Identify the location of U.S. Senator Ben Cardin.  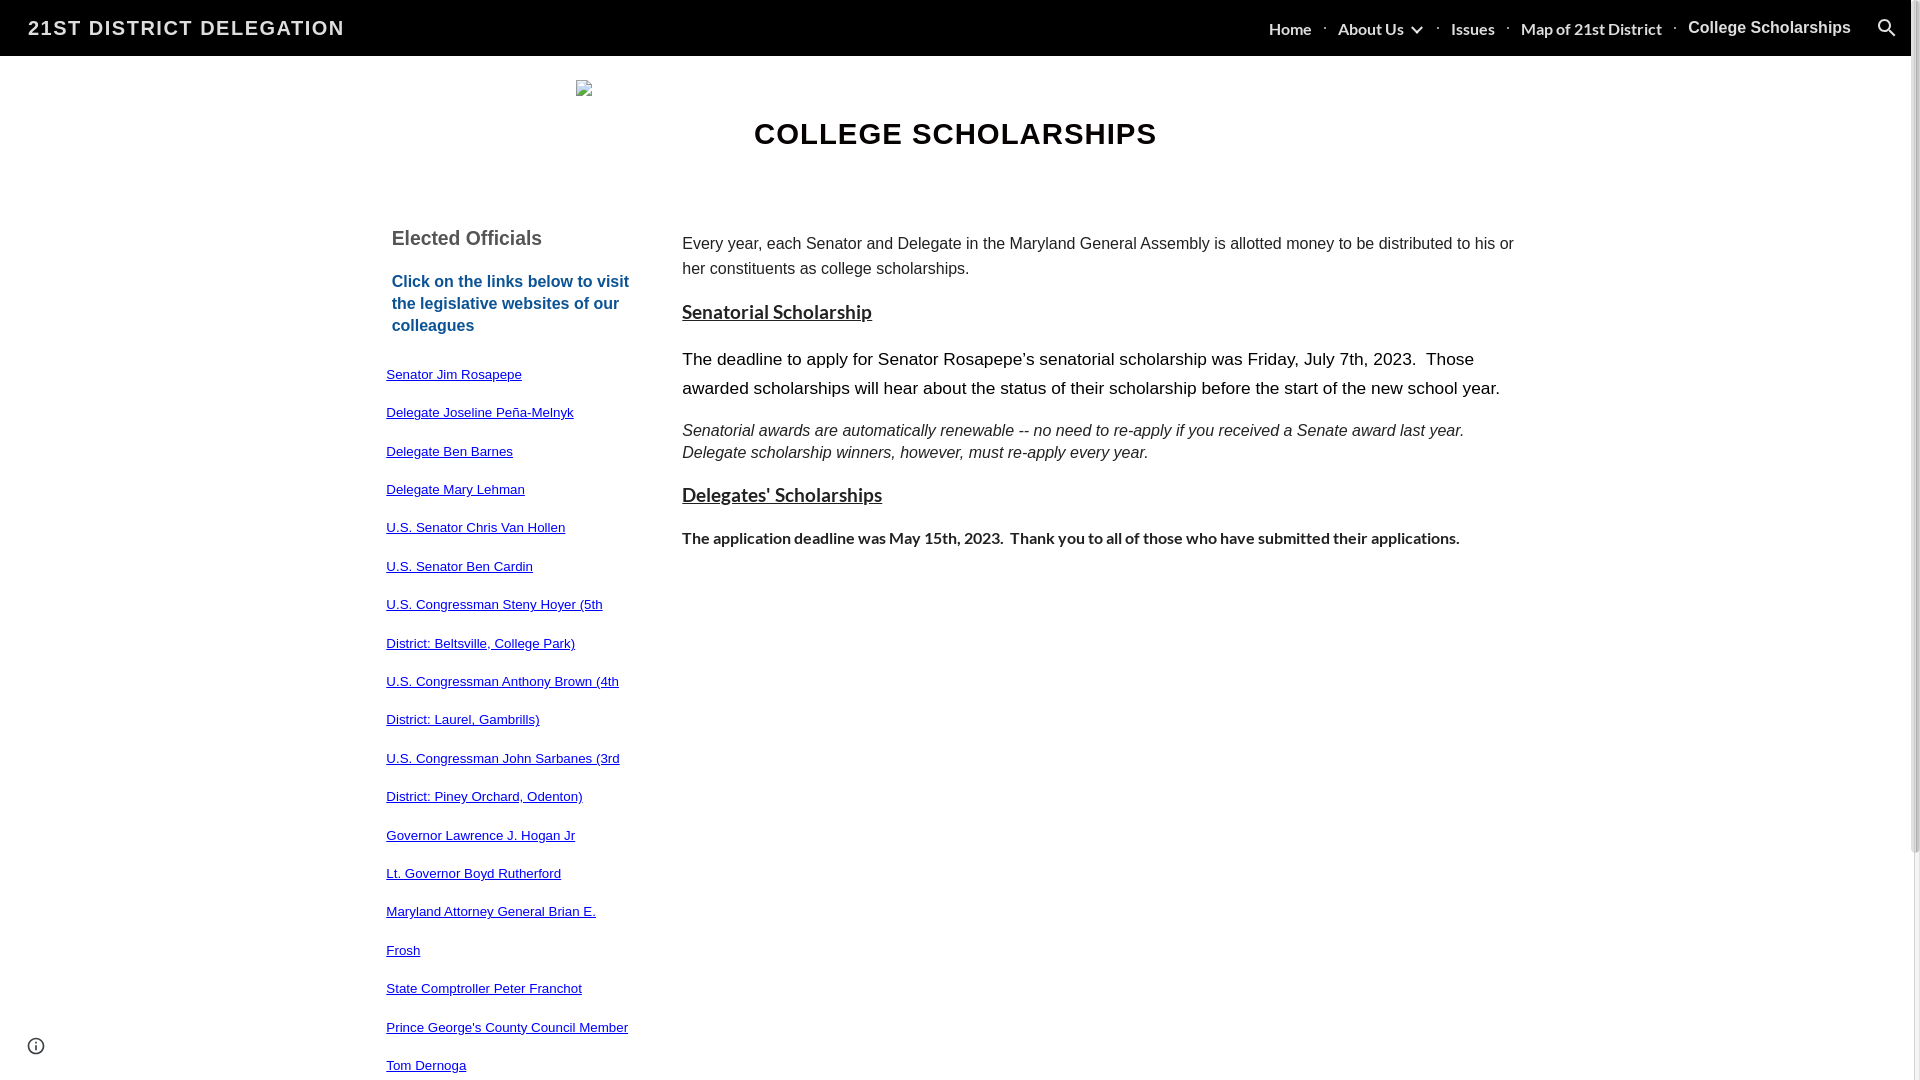
(460, 566).